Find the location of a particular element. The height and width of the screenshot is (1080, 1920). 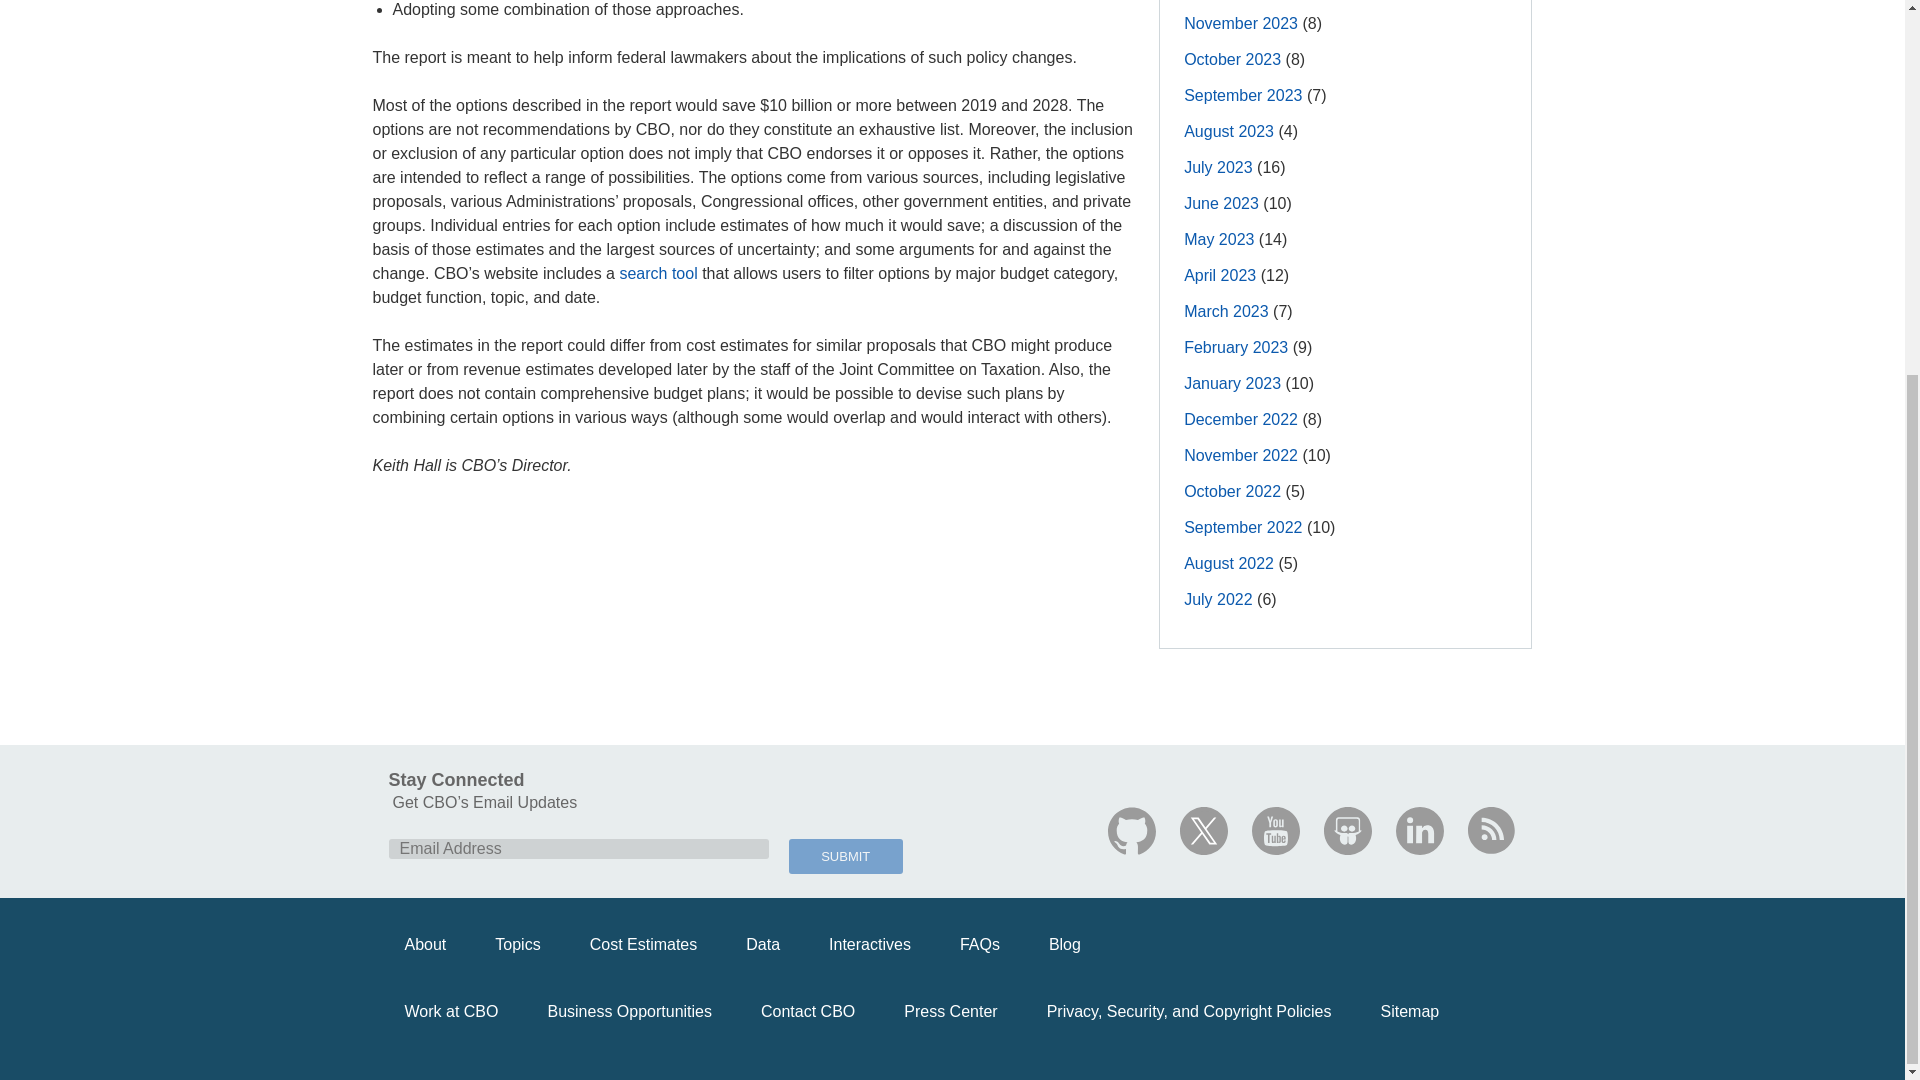

May 2023 is located at coordinates (1218, 240).